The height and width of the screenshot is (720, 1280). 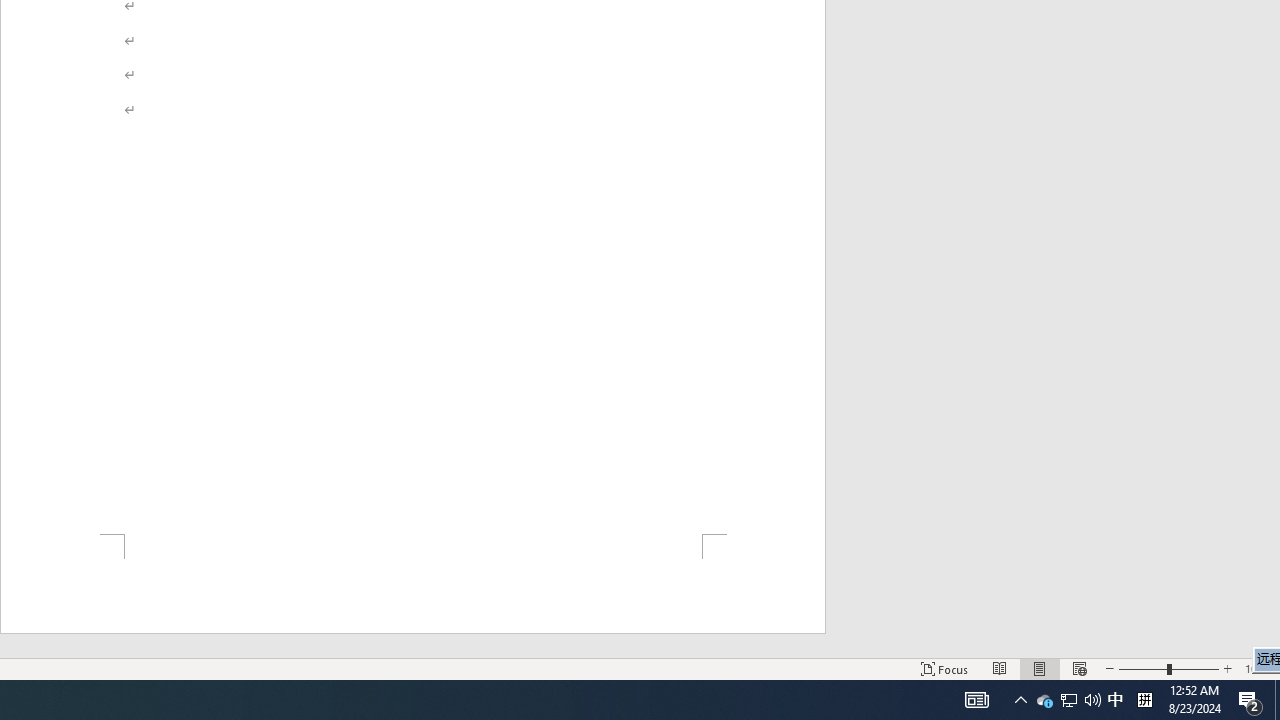 I want to click on Tray Input Indicator - Chinese (Simplified, China), so click(x=1250, y=700).